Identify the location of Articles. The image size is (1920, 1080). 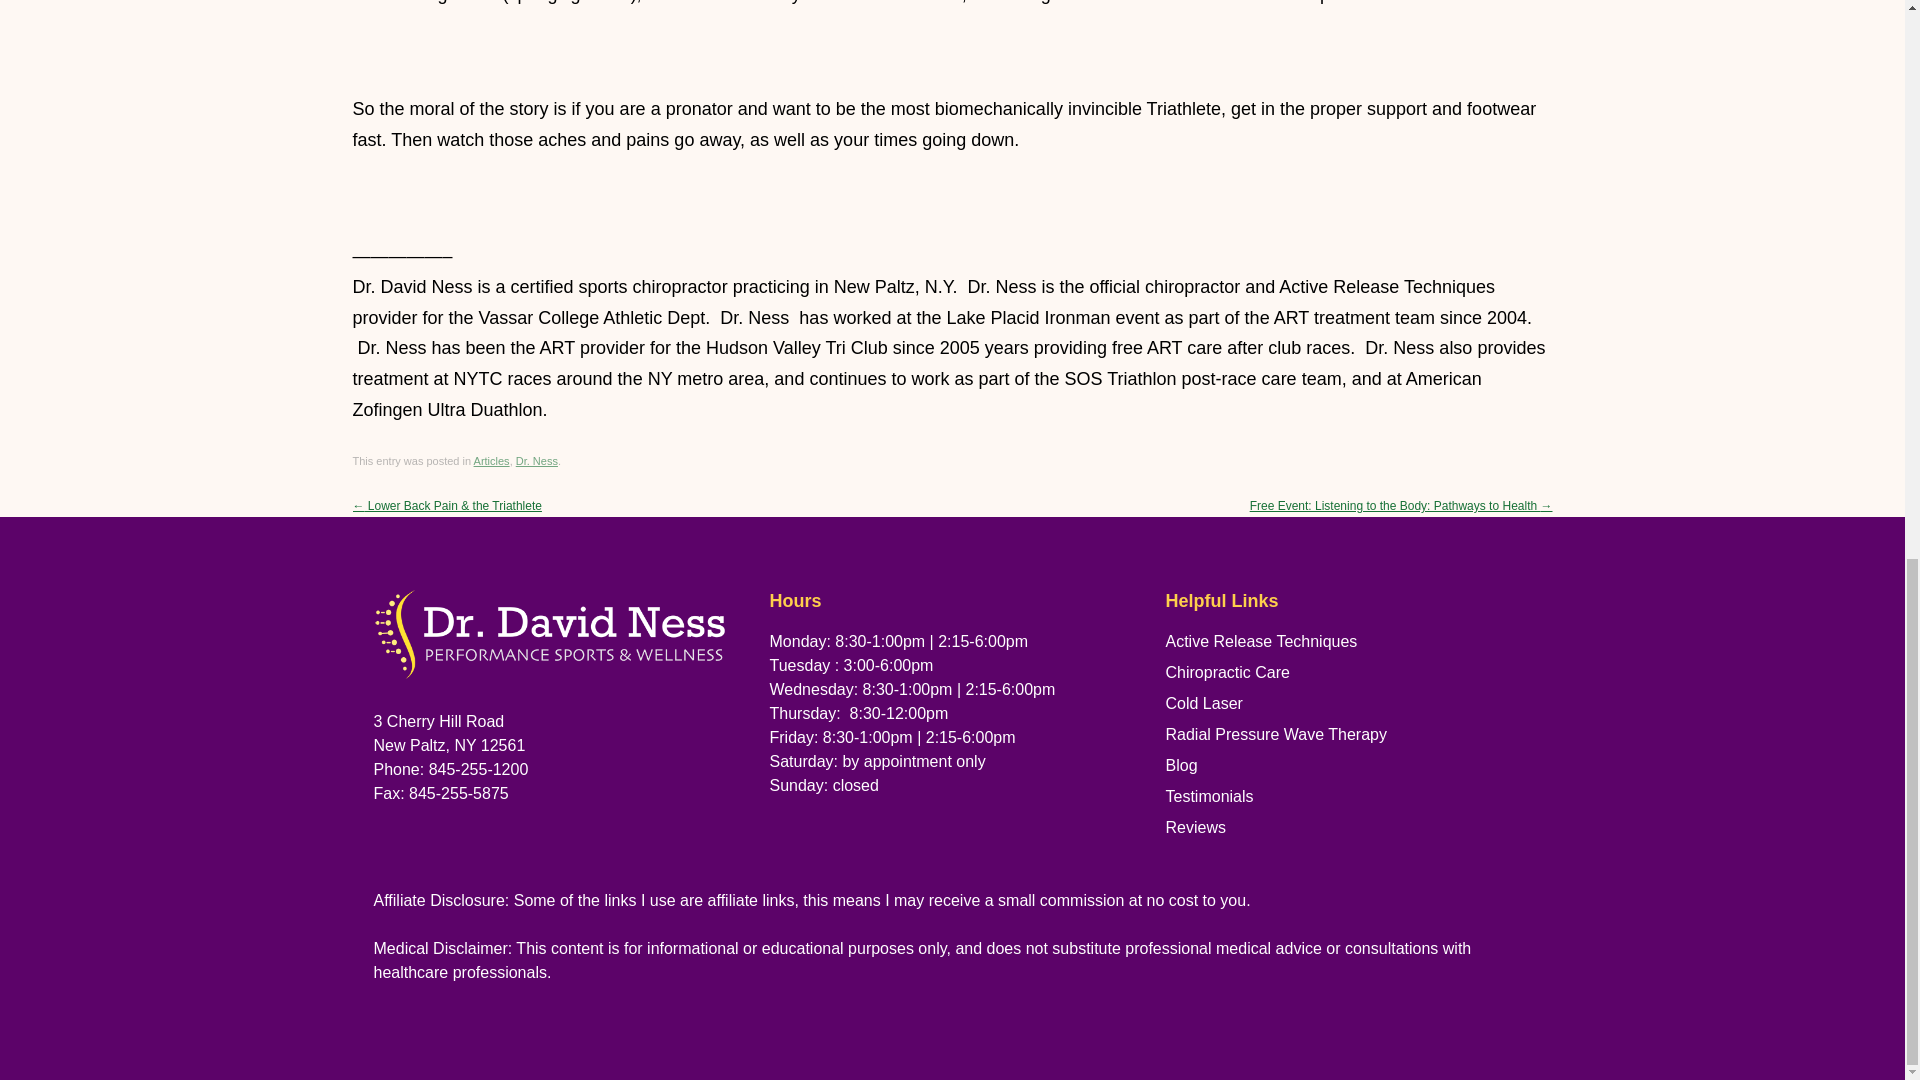
(492, 460).